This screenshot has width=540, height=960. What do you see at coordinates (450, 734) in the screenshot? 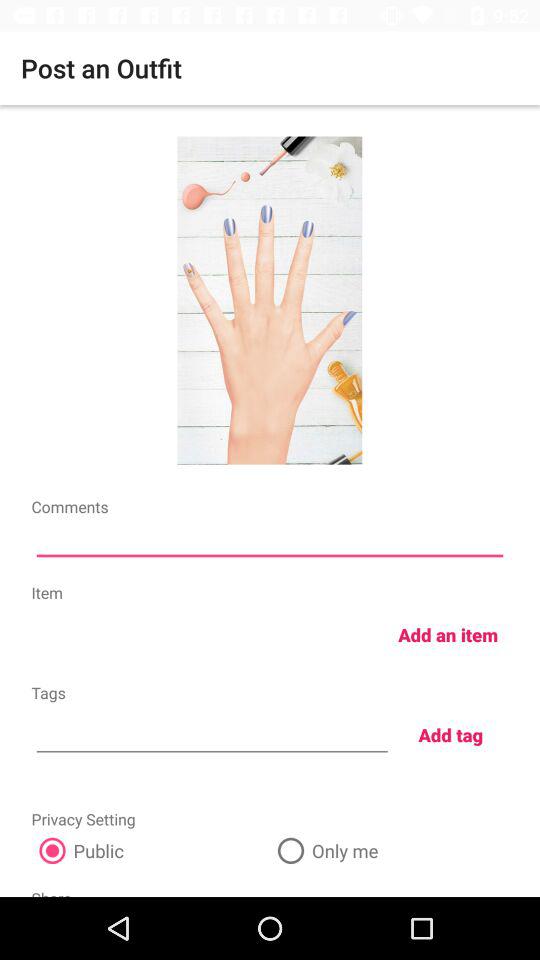
I see `jump until add tag icon` at bounding box center [450, 734].